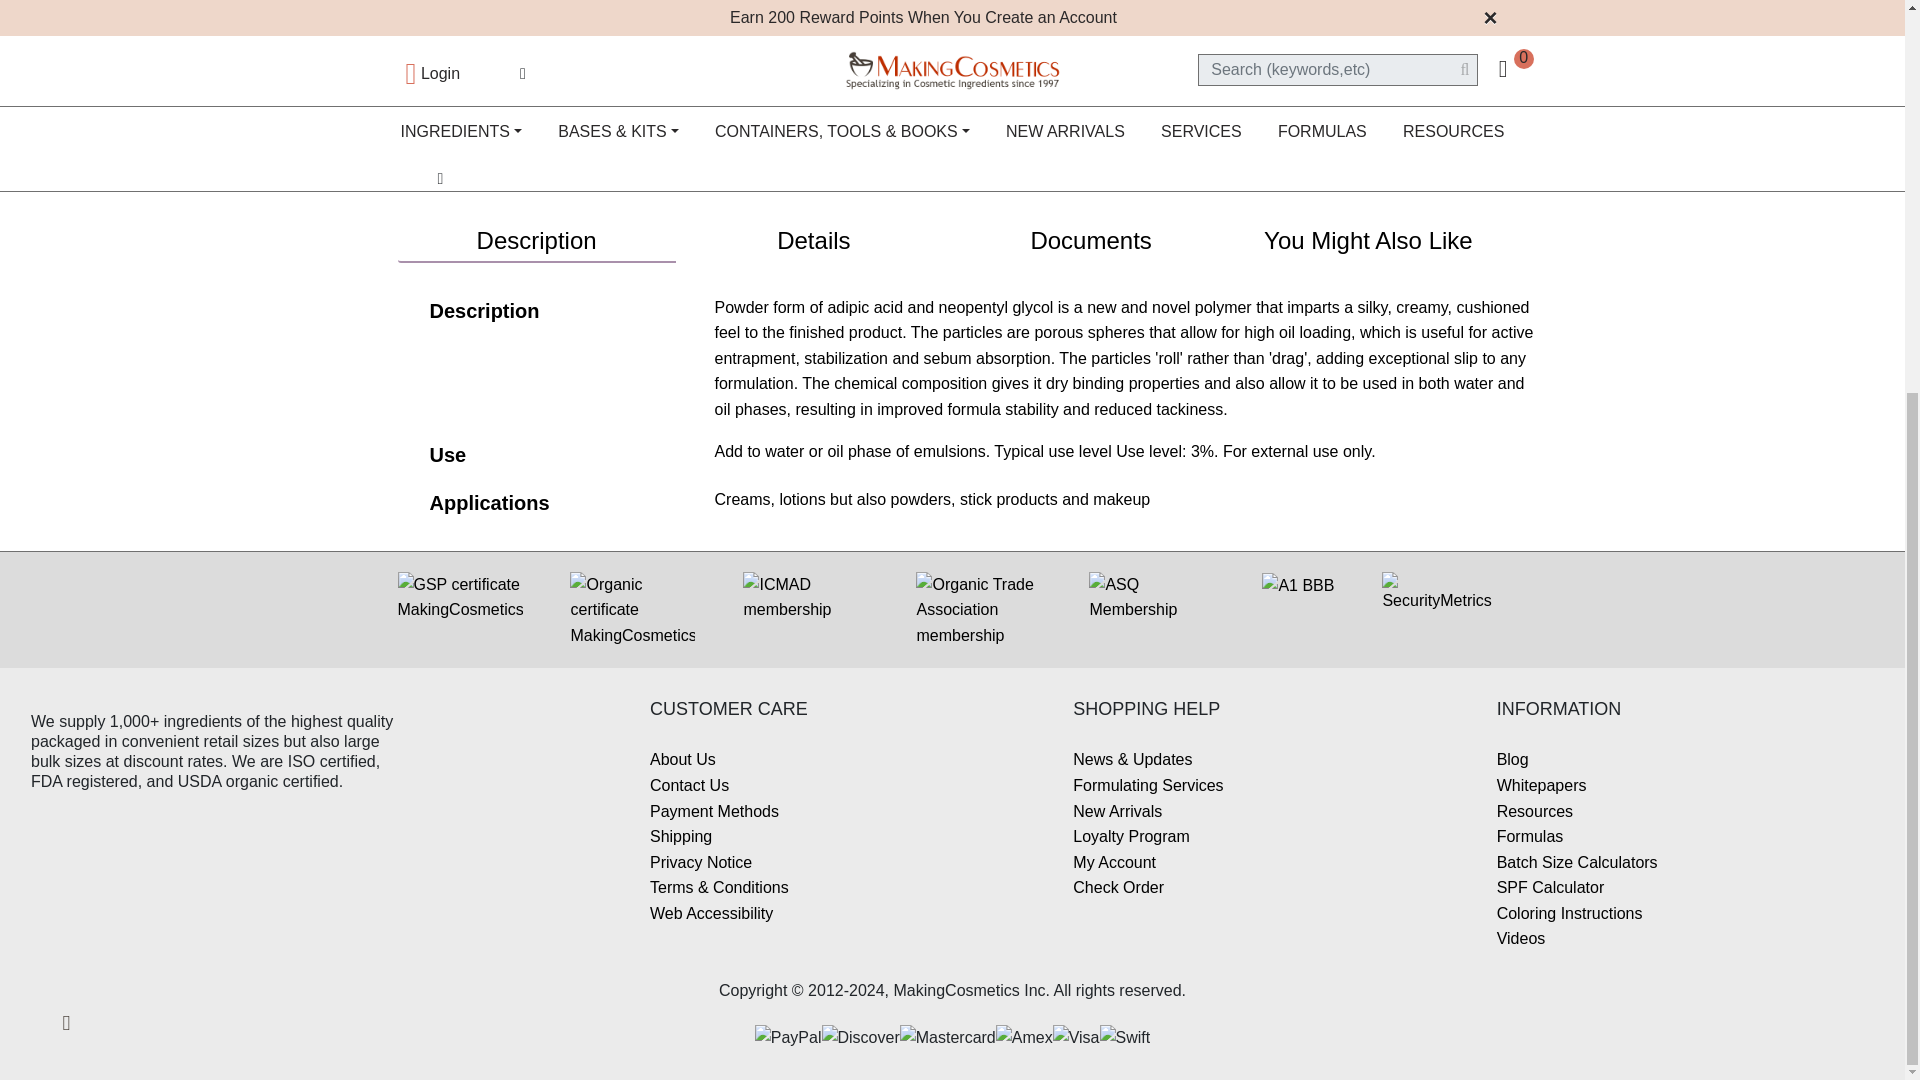 This screenshot has width=1920, height=1080. What do you see at coordinates (681, 836) in the screenshot?
I see `Shipping` at bounding box center [681, 836].